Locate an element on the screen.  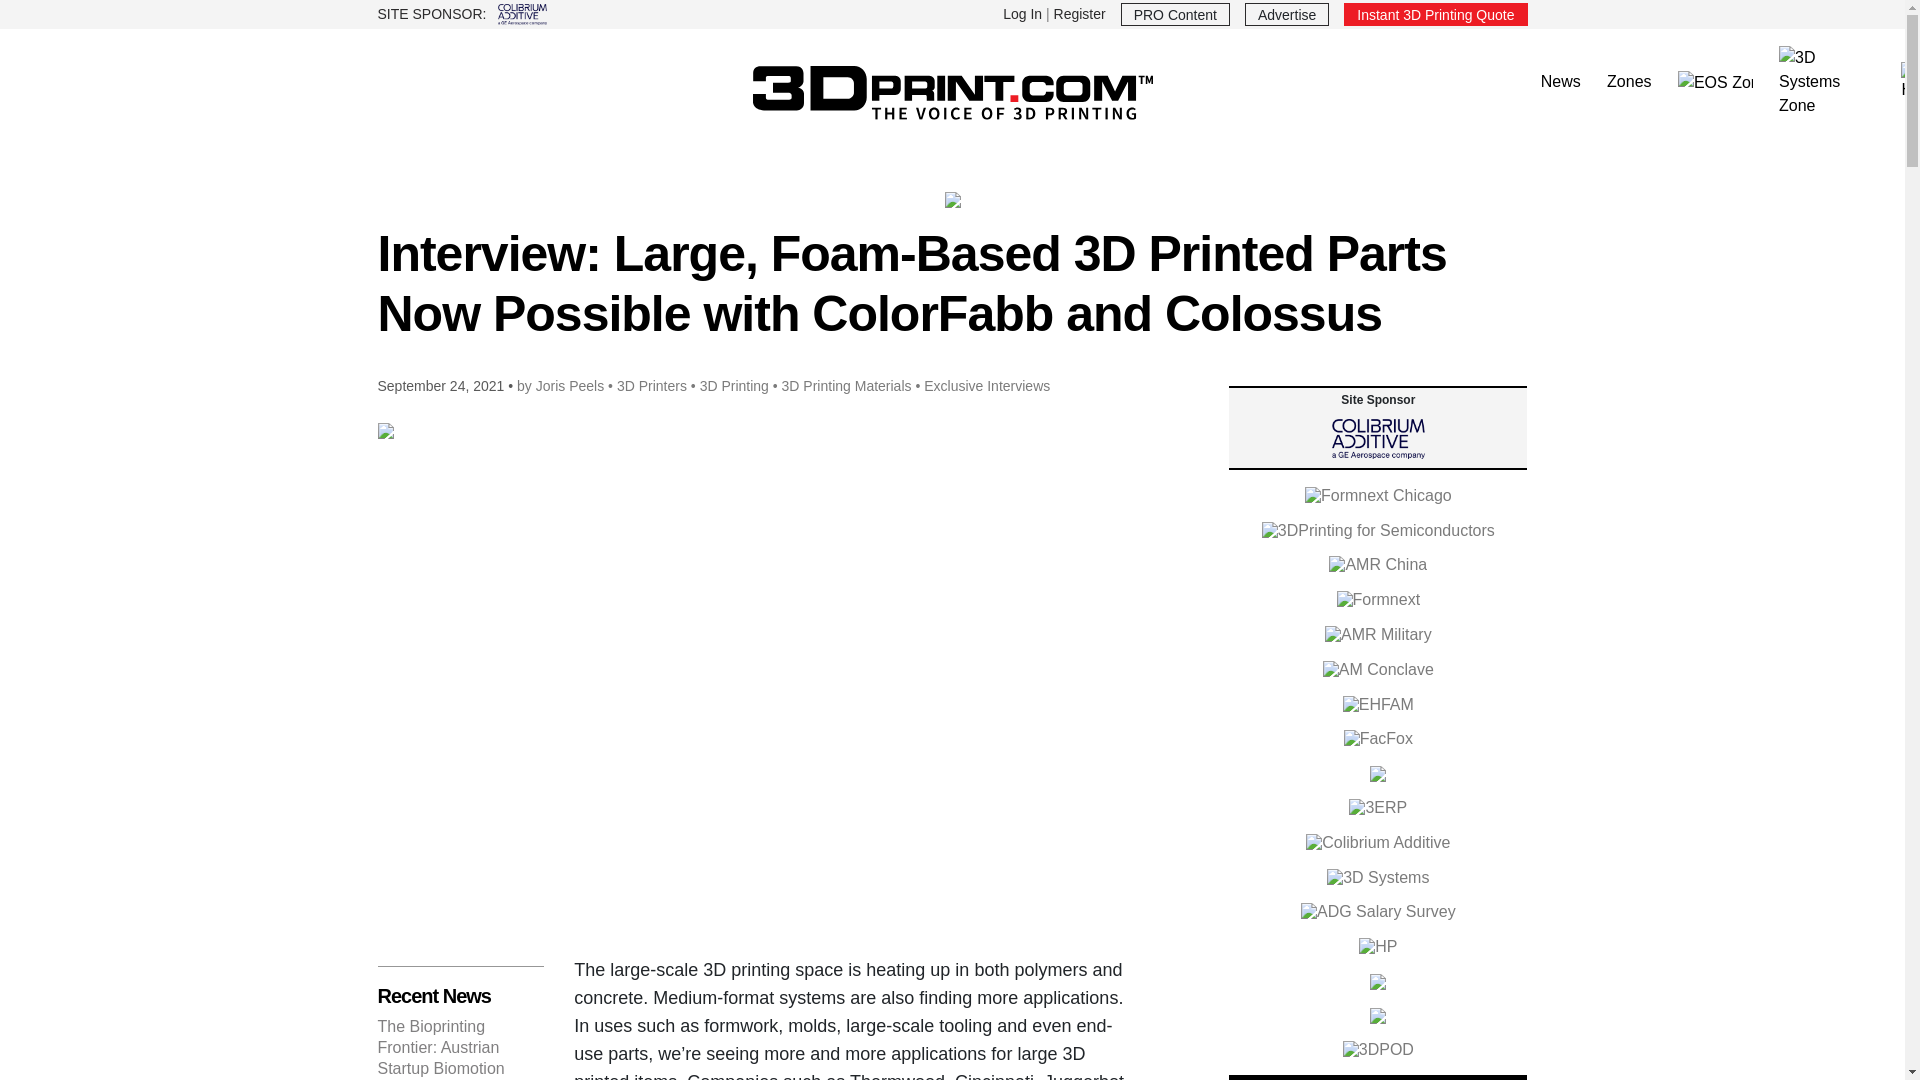
News is located at coordinates (1560, 82).